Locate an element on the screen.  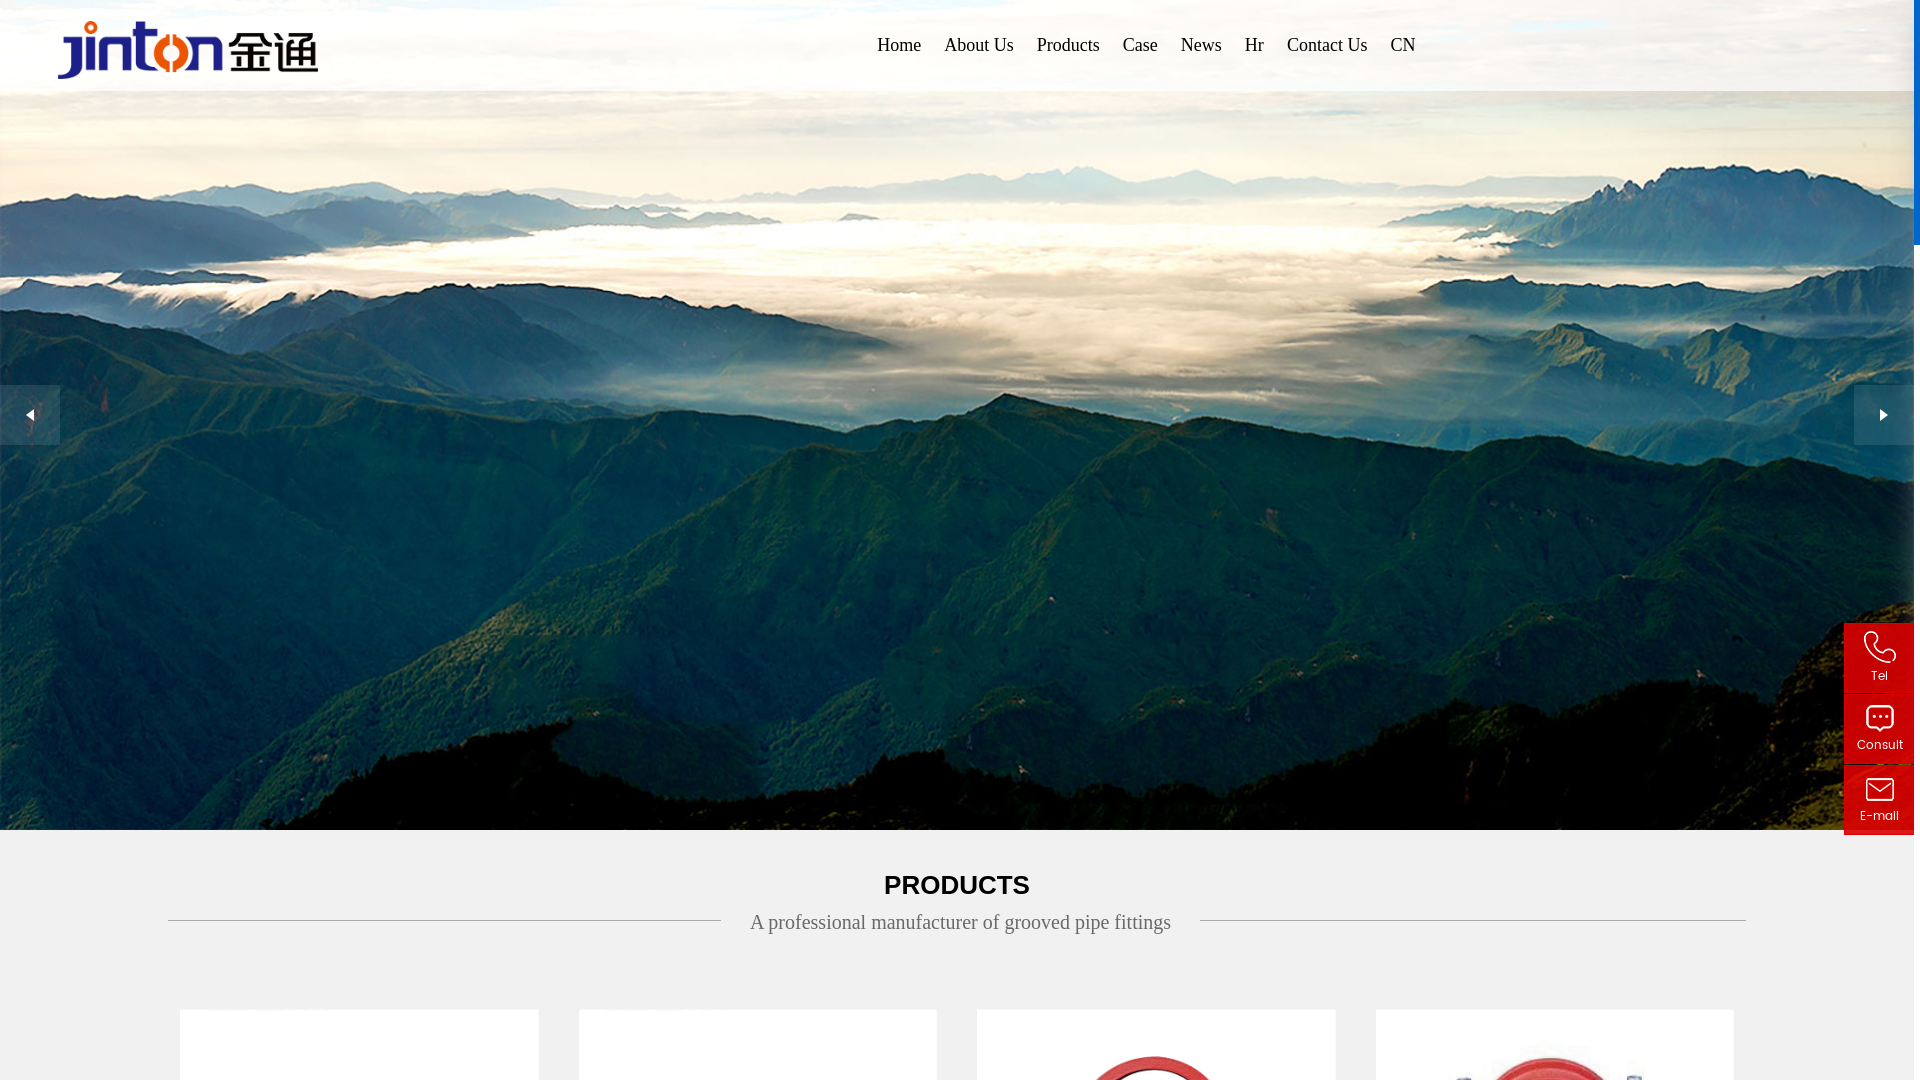
Products is located at coordinates (1068, 45).